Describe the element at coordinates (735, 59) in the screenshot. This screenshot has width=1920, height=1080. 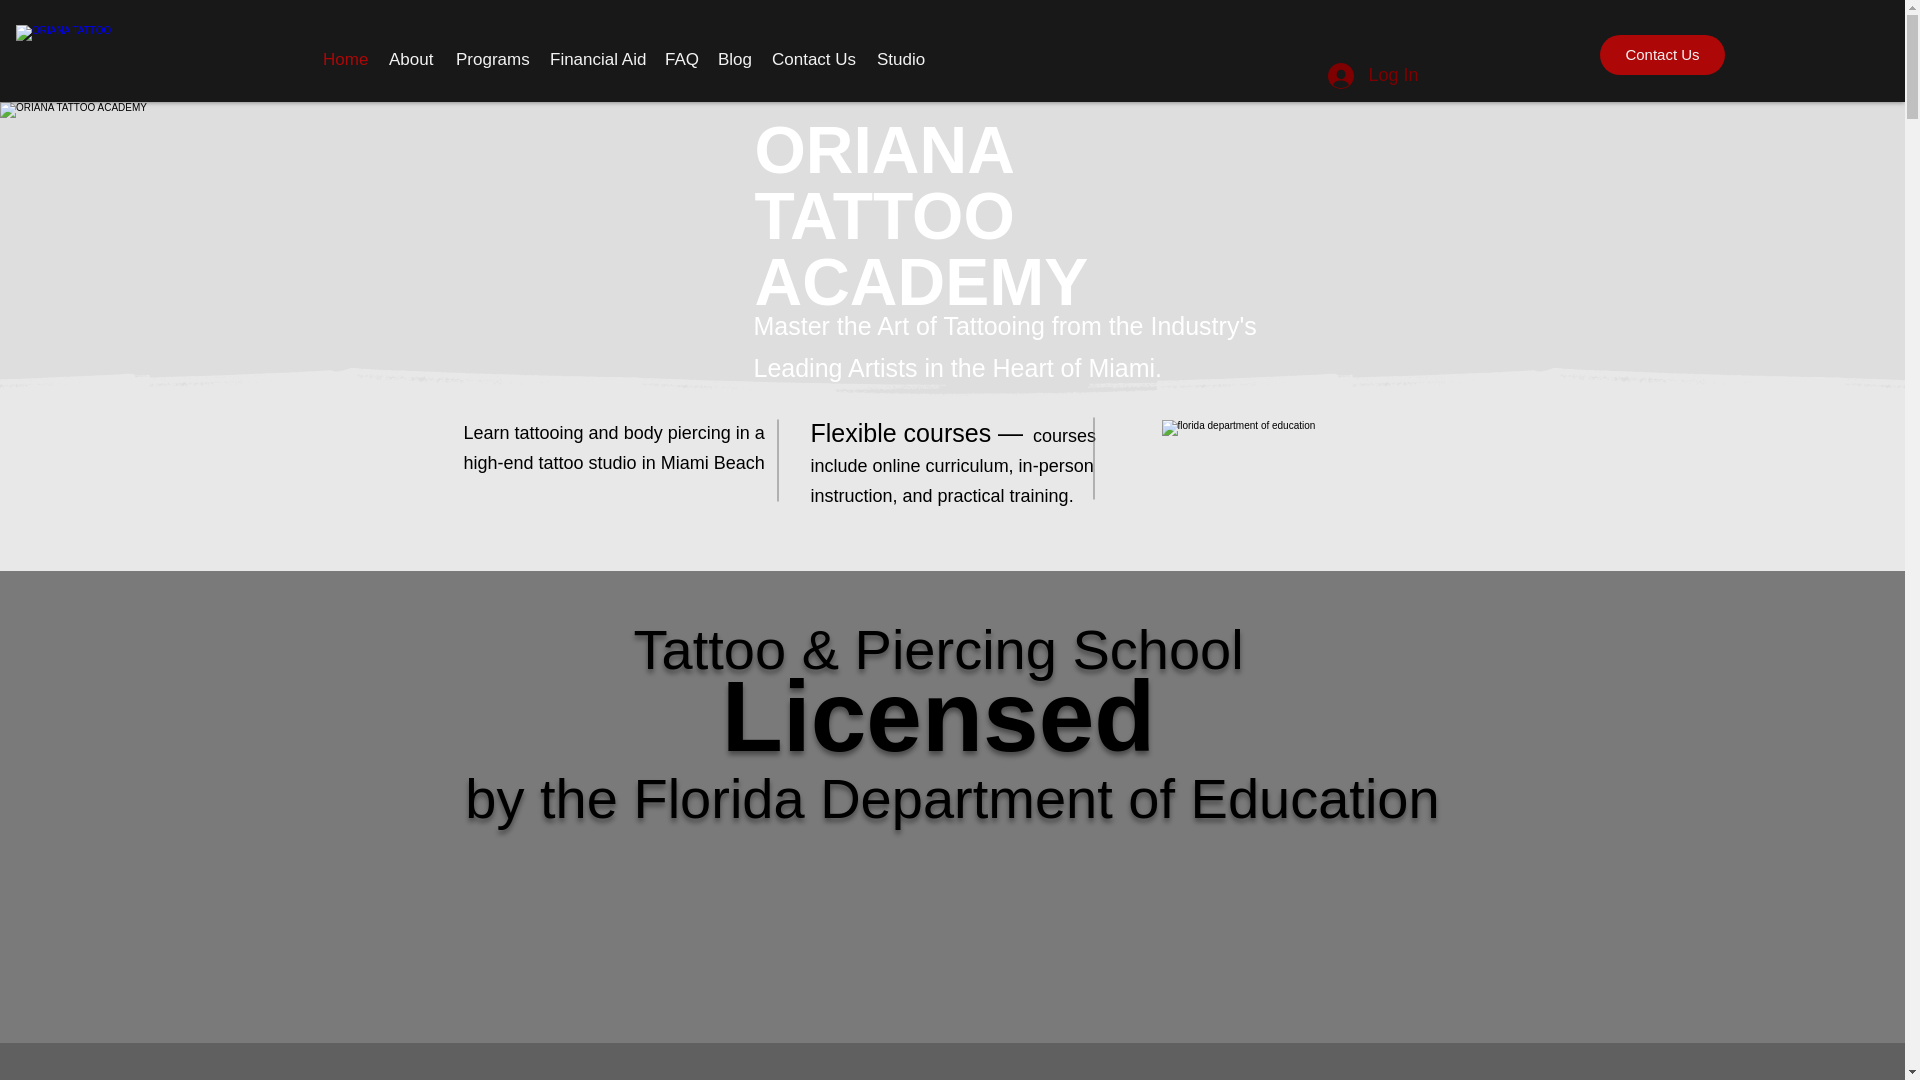
I see `Blog` at that location.